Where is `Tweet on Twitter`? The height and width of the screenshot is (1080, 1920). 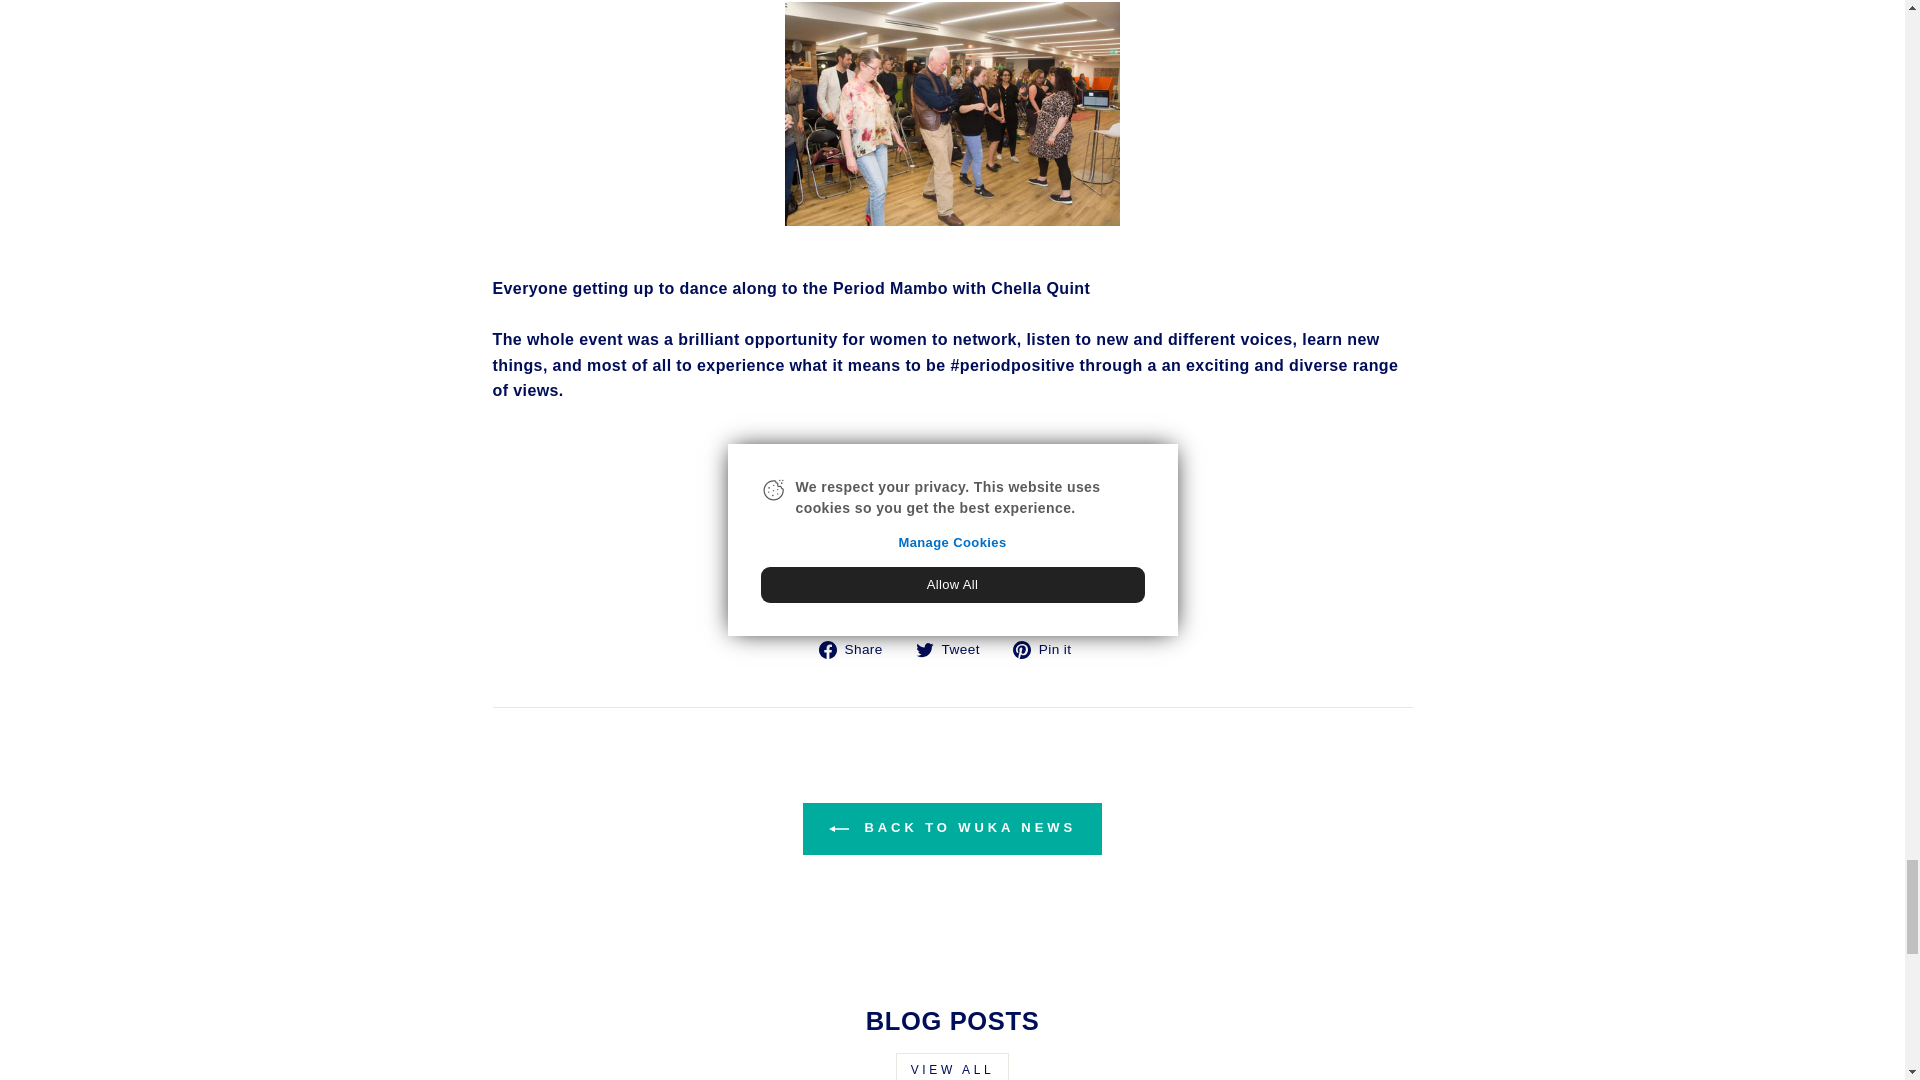
Tweet on Twitter is located at coordinates (954, 649).